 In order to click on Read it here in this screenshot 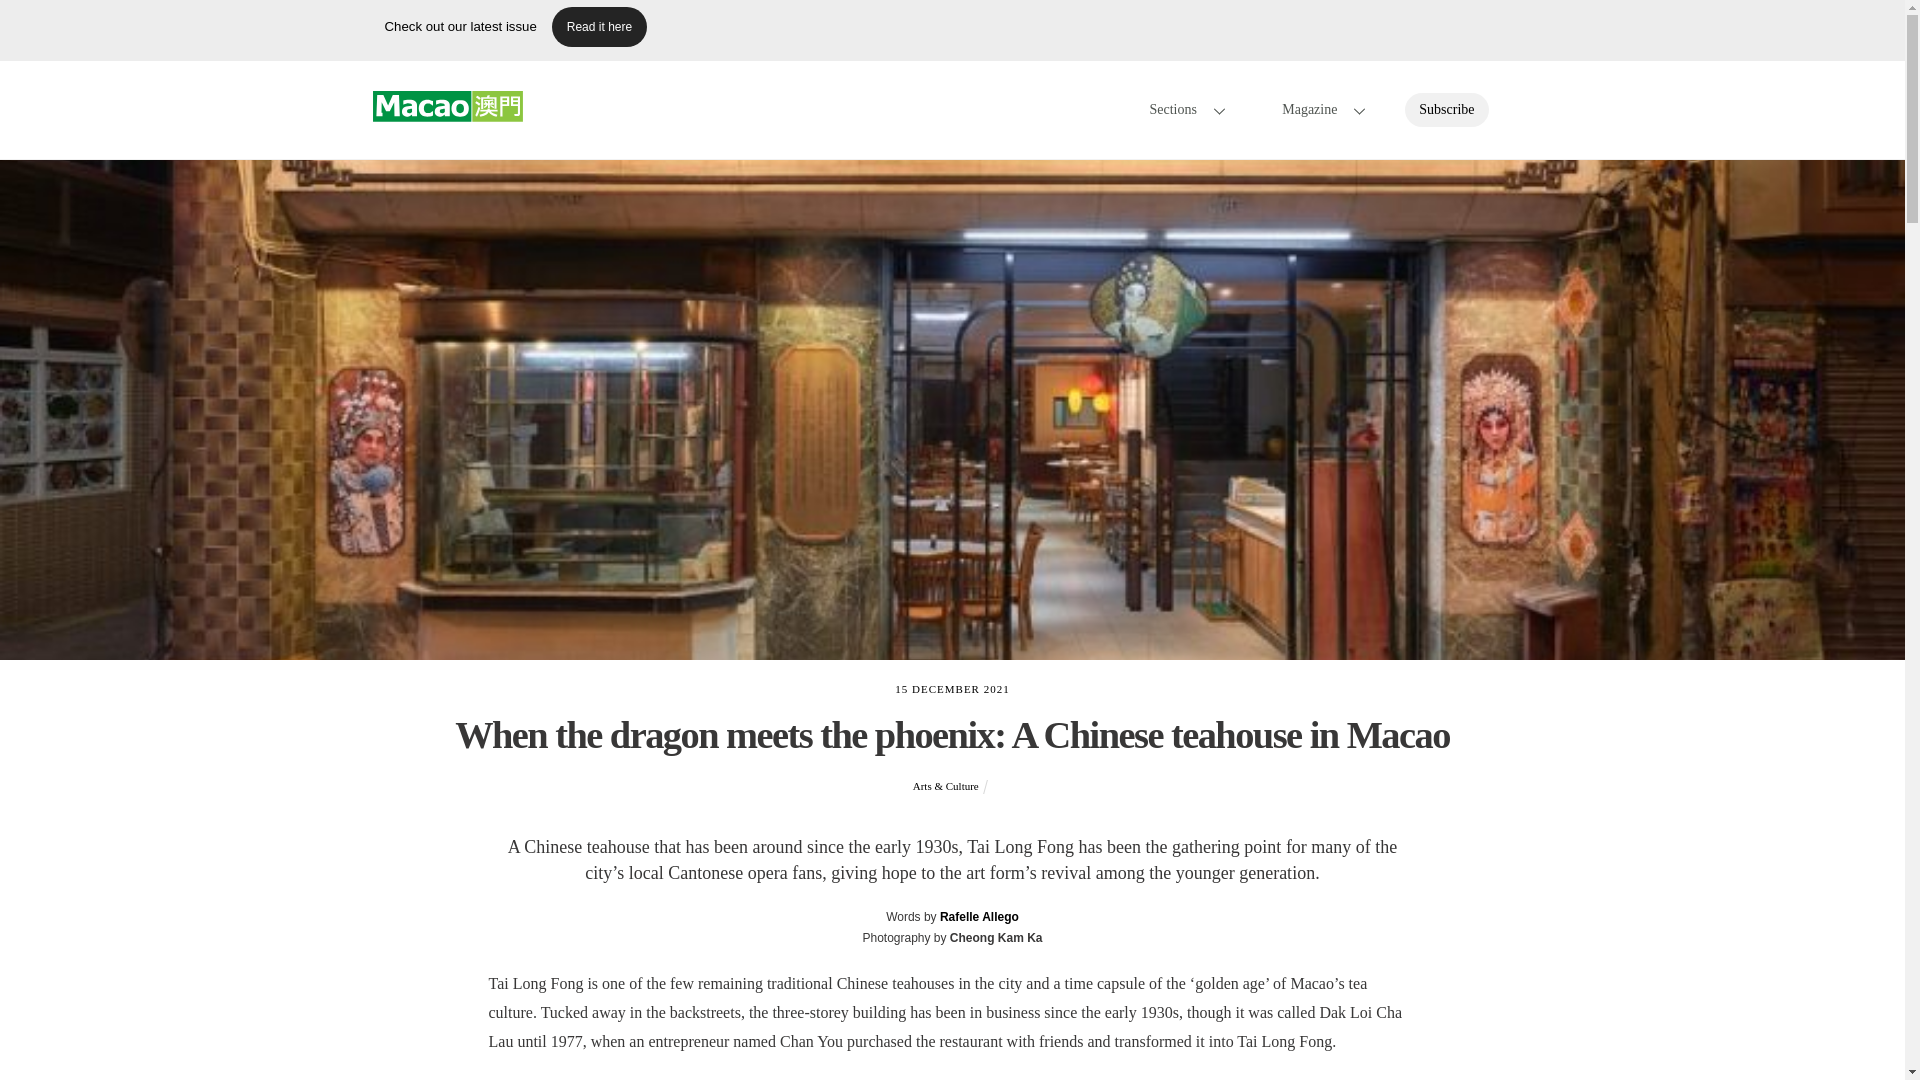, I will do `click(952, 30)`.